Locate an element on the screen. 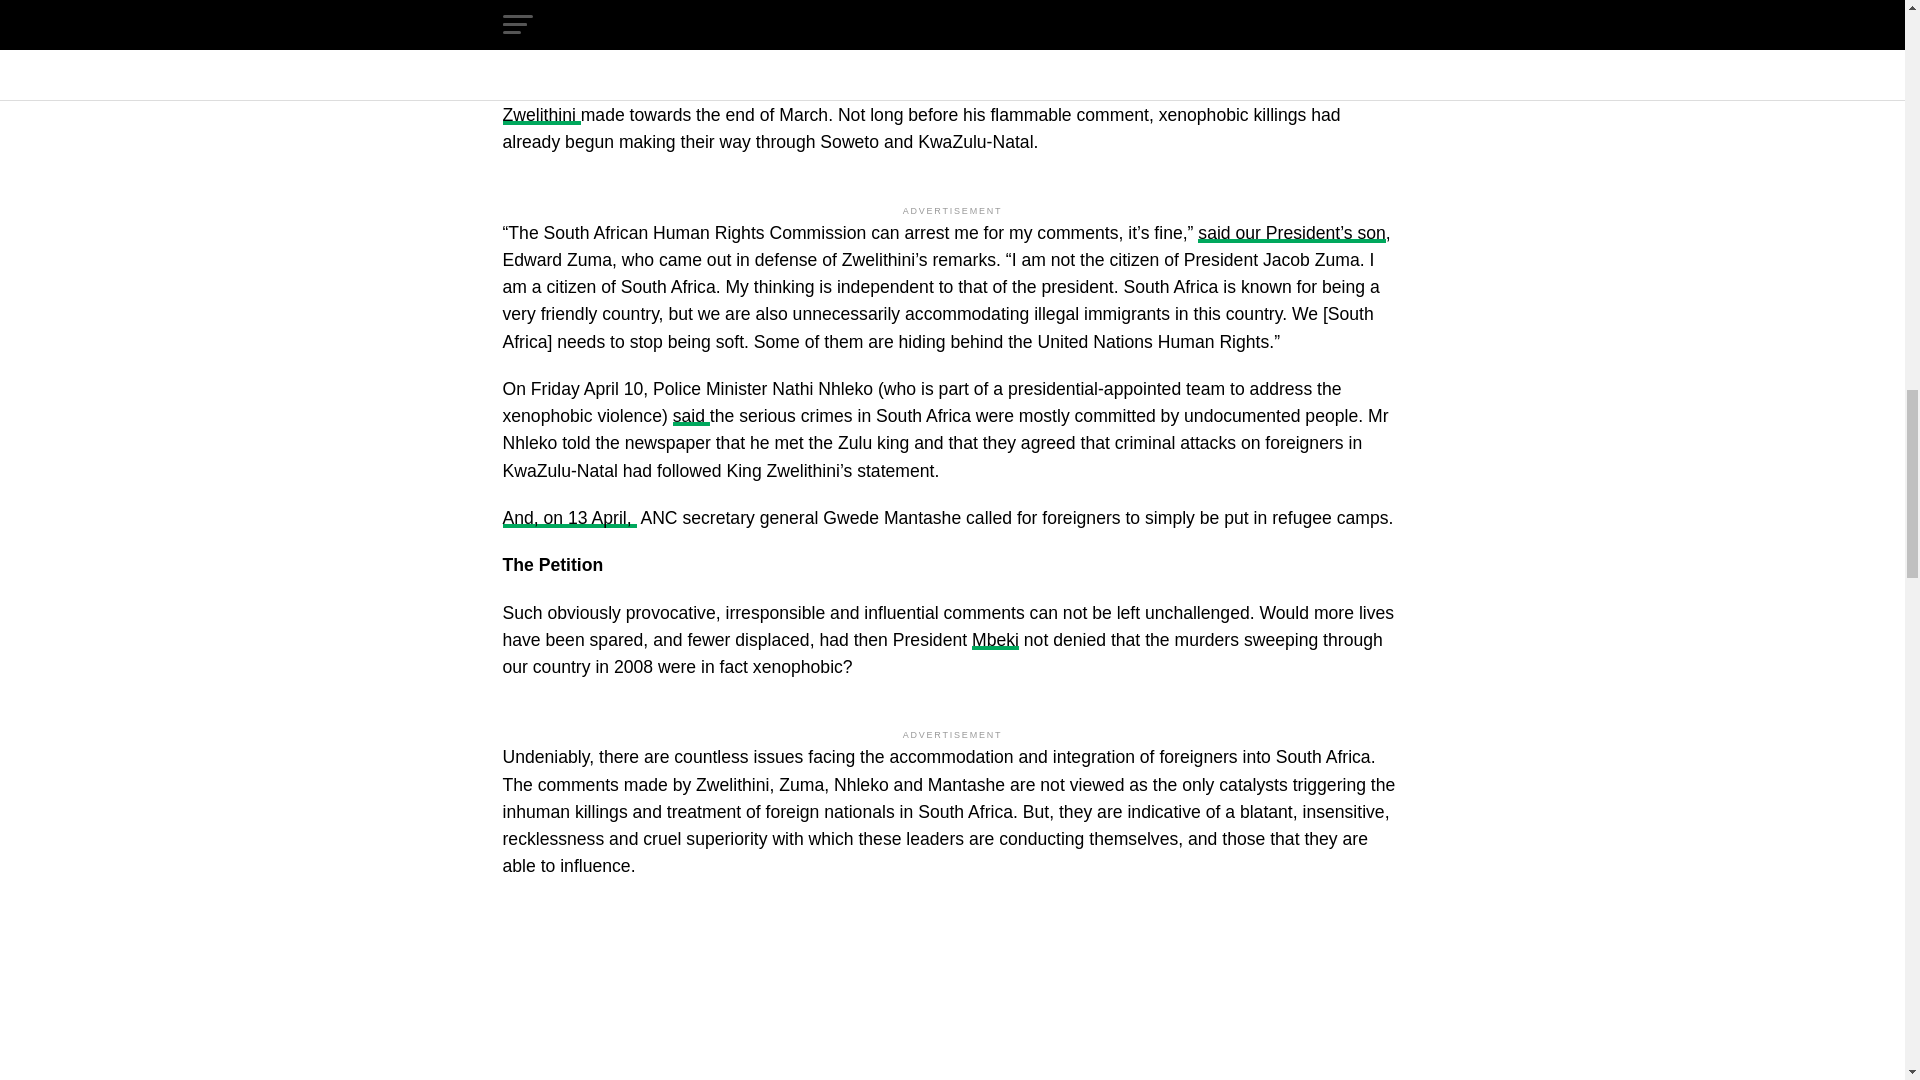  And, on 13 April, is located at coordinates (568, 518).